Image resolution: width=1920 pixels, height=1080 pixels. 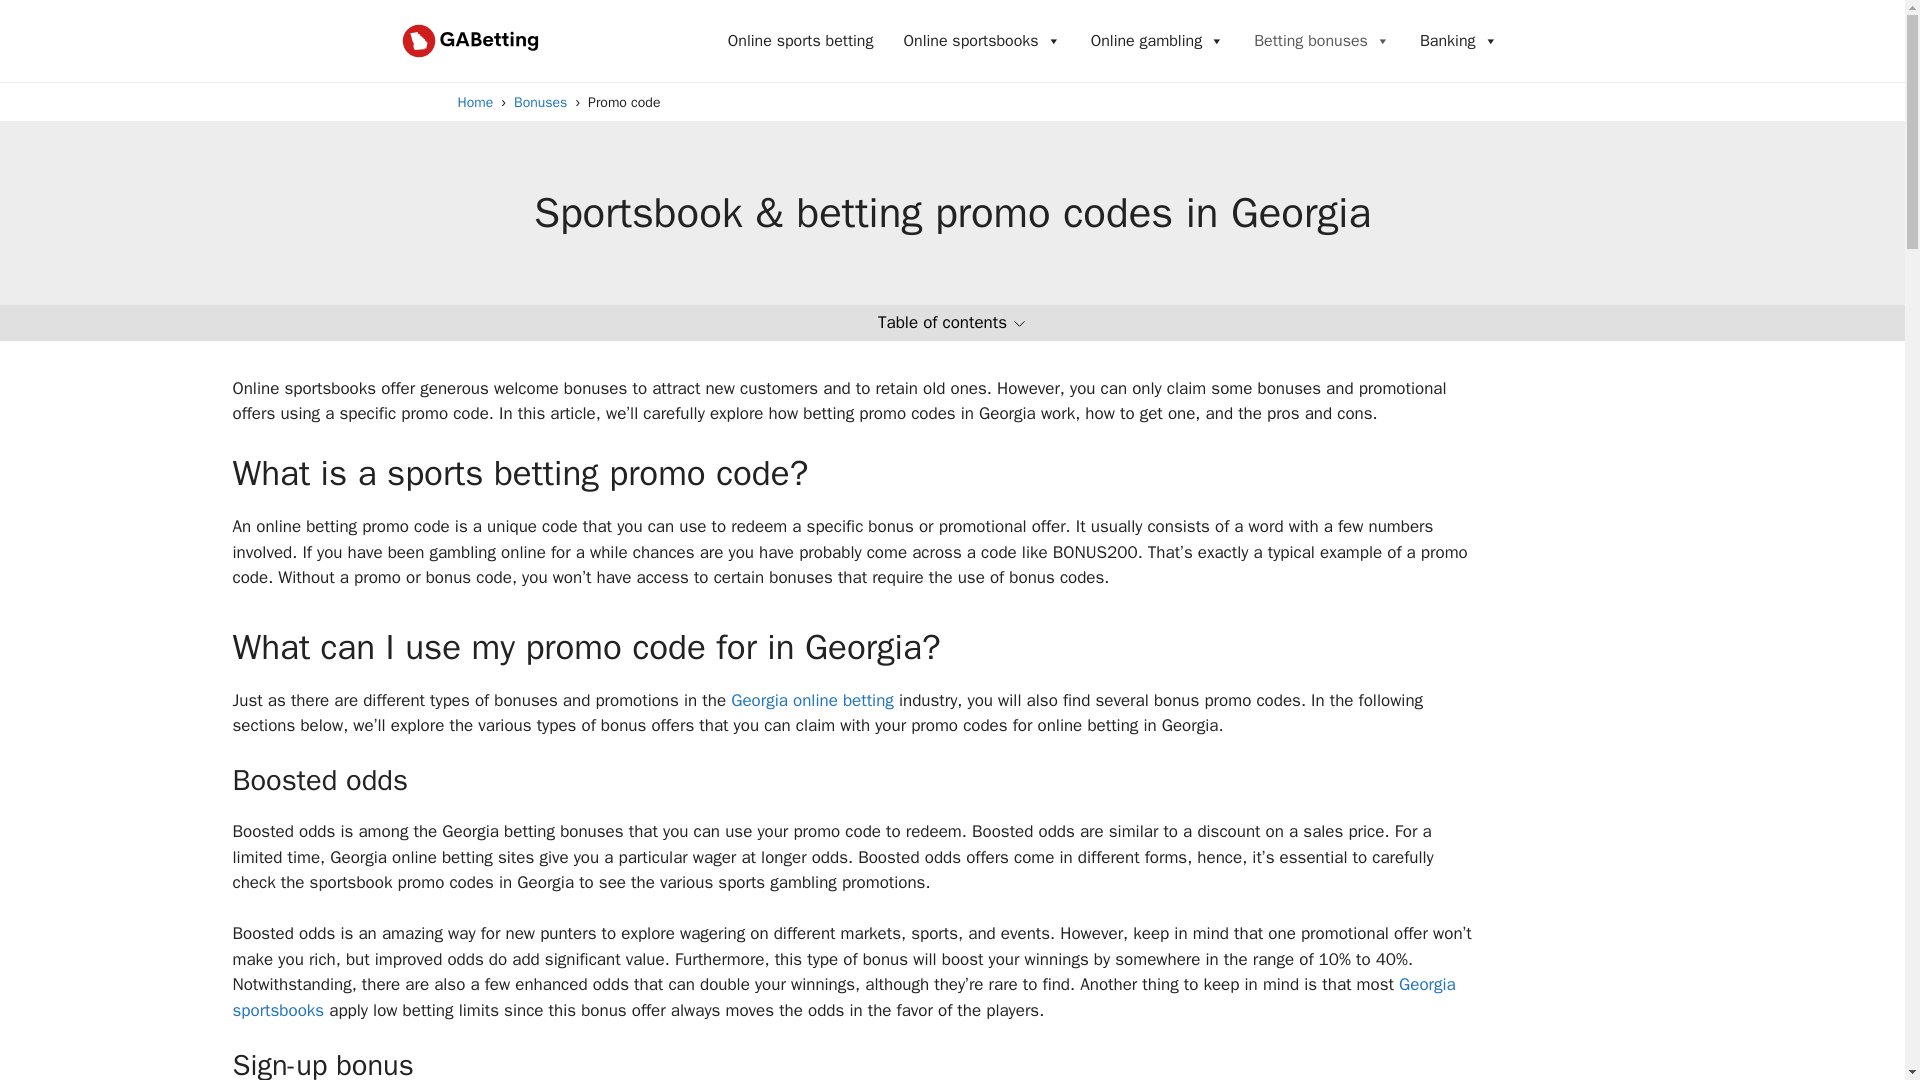 I want to click on GA Betting, so click(x=466, y=39).